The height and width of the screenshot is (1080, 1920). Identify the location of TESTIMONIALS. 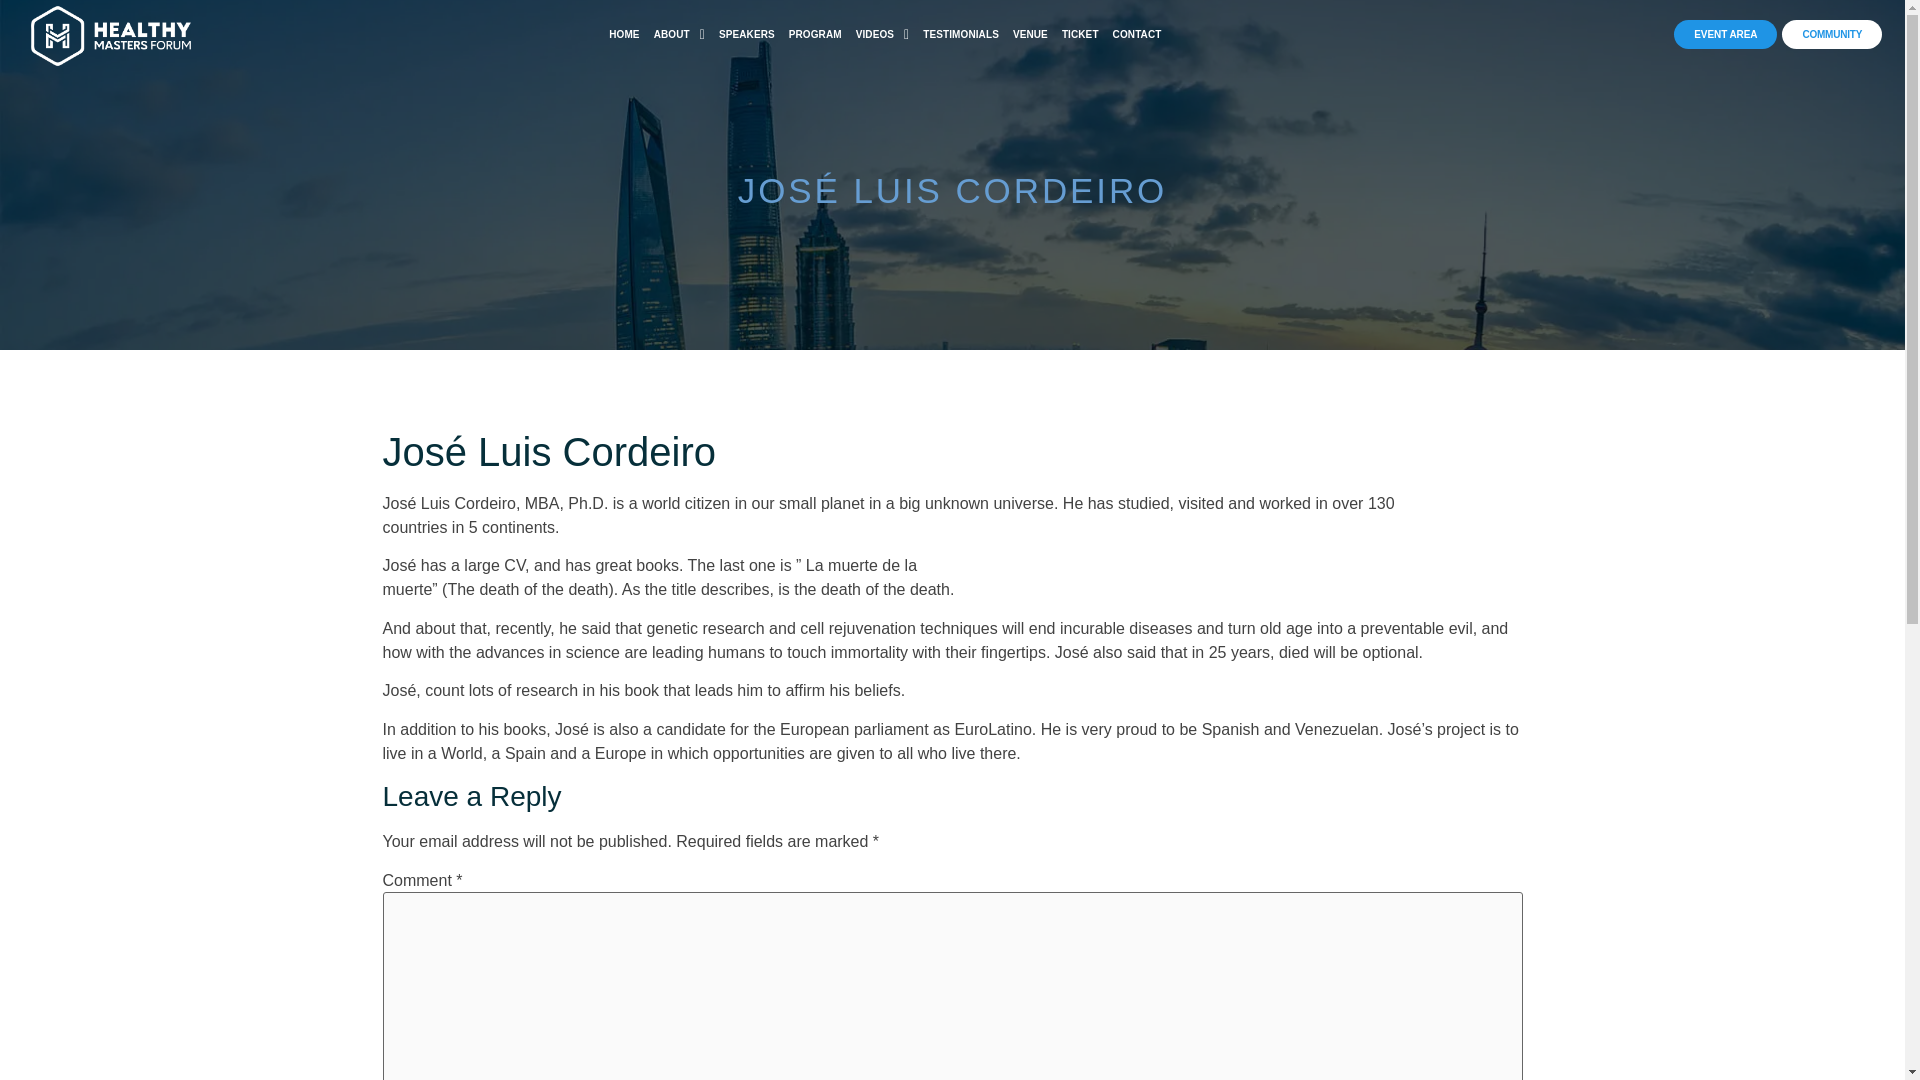
(960, 34).